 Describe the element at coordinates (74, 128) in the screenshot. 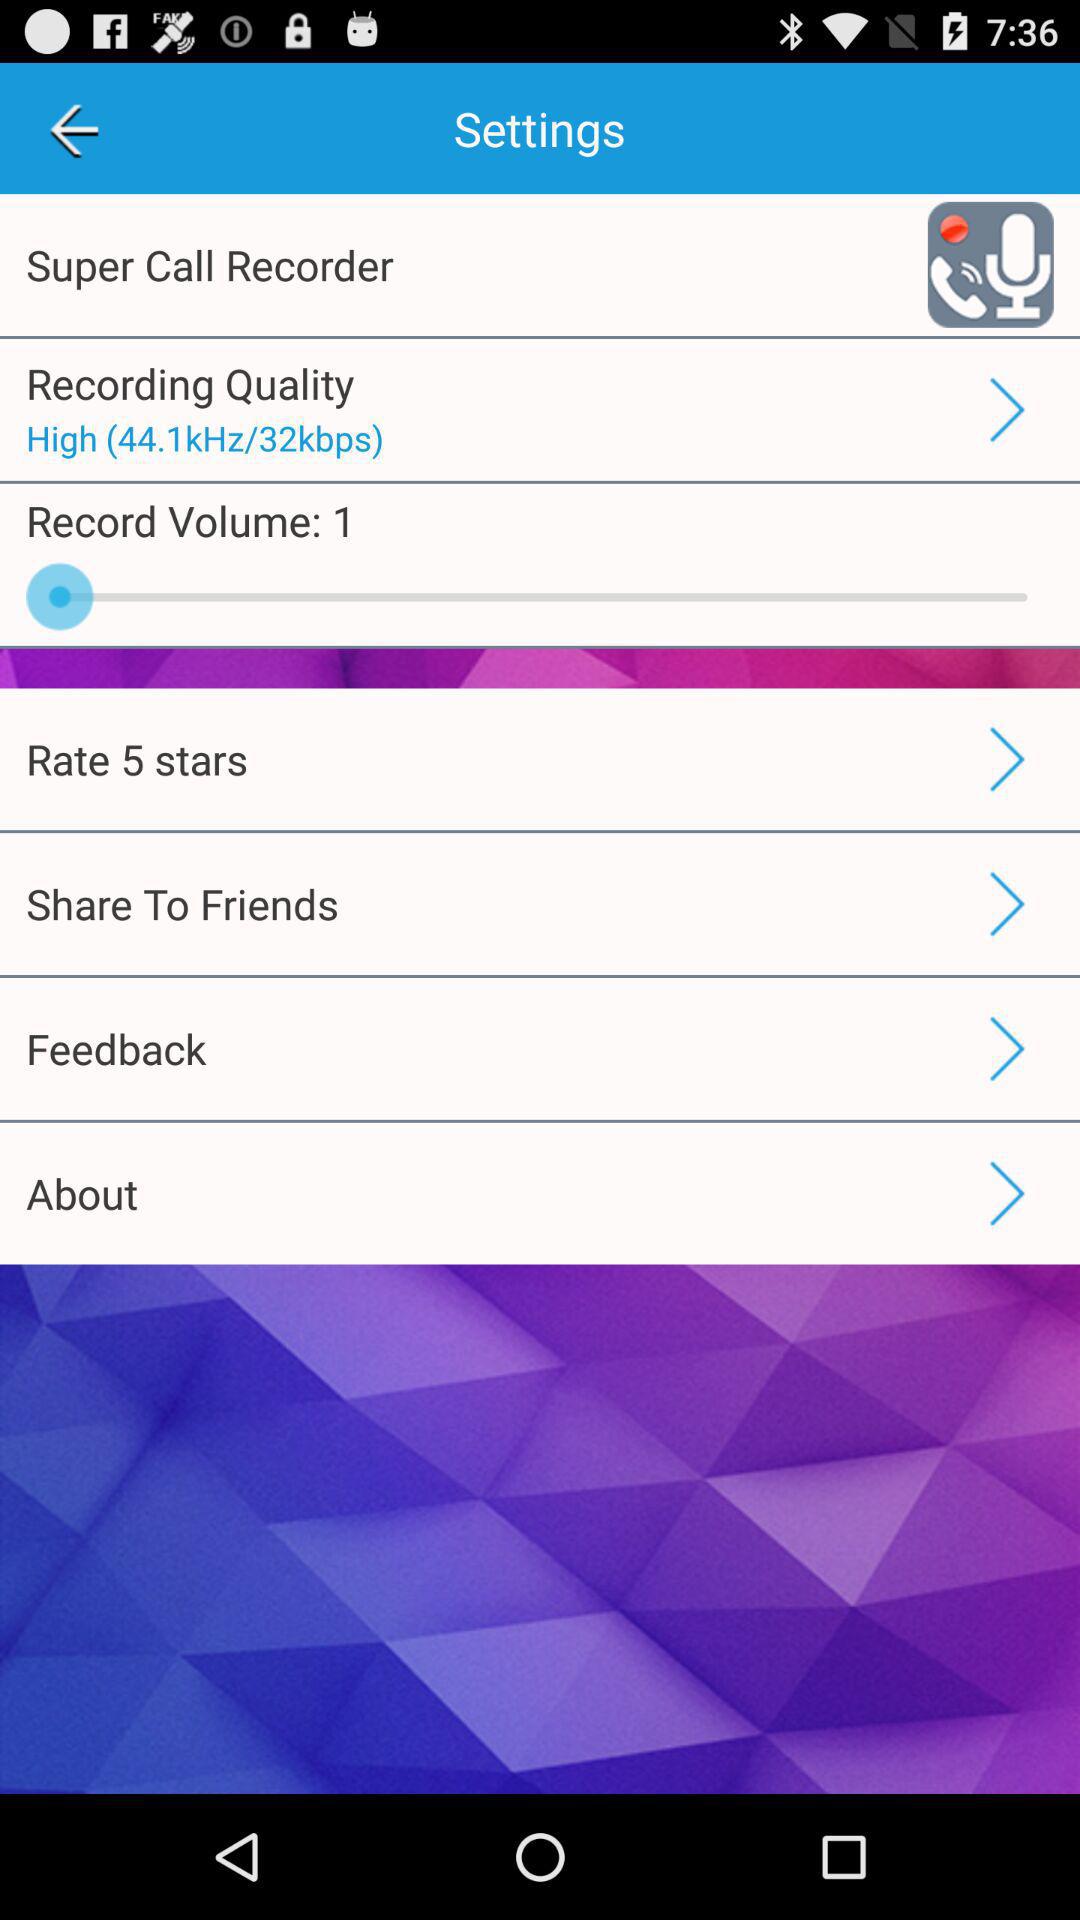

I see `go to previous` at that location.